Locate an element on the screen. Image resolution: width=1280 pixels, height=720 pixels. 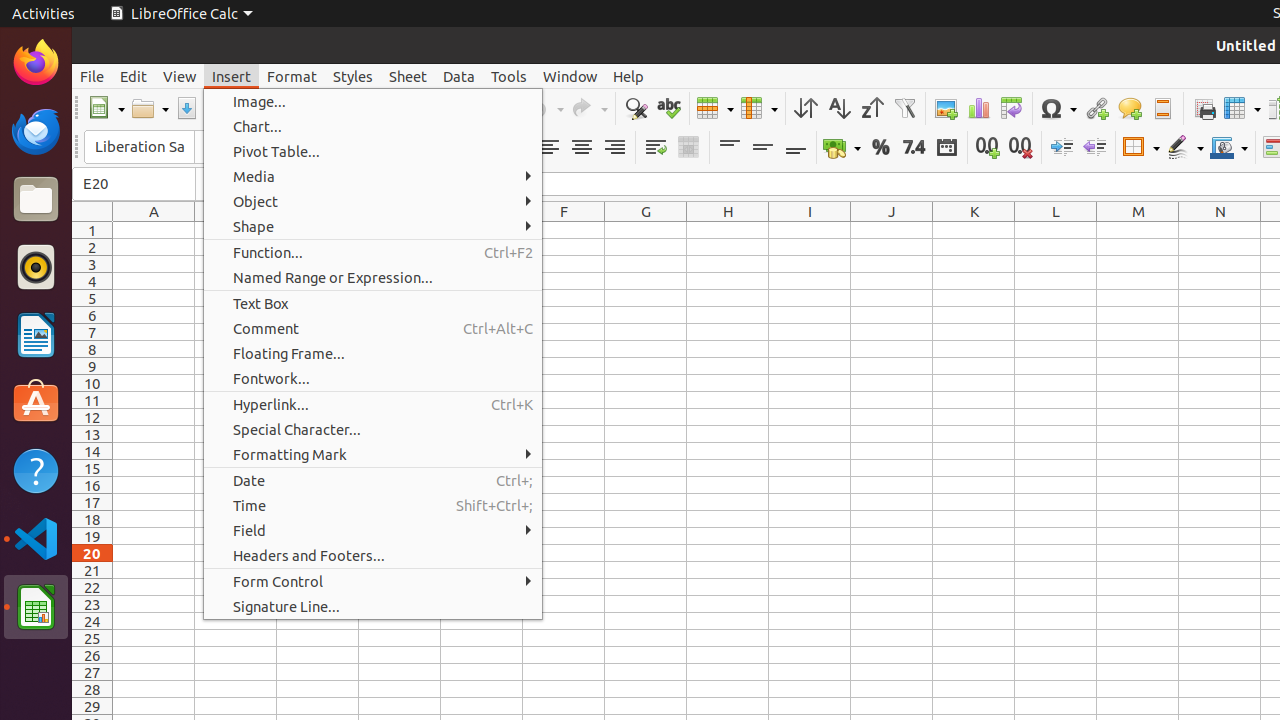
LibreOffice Writer is located at coordinates (36, 334).